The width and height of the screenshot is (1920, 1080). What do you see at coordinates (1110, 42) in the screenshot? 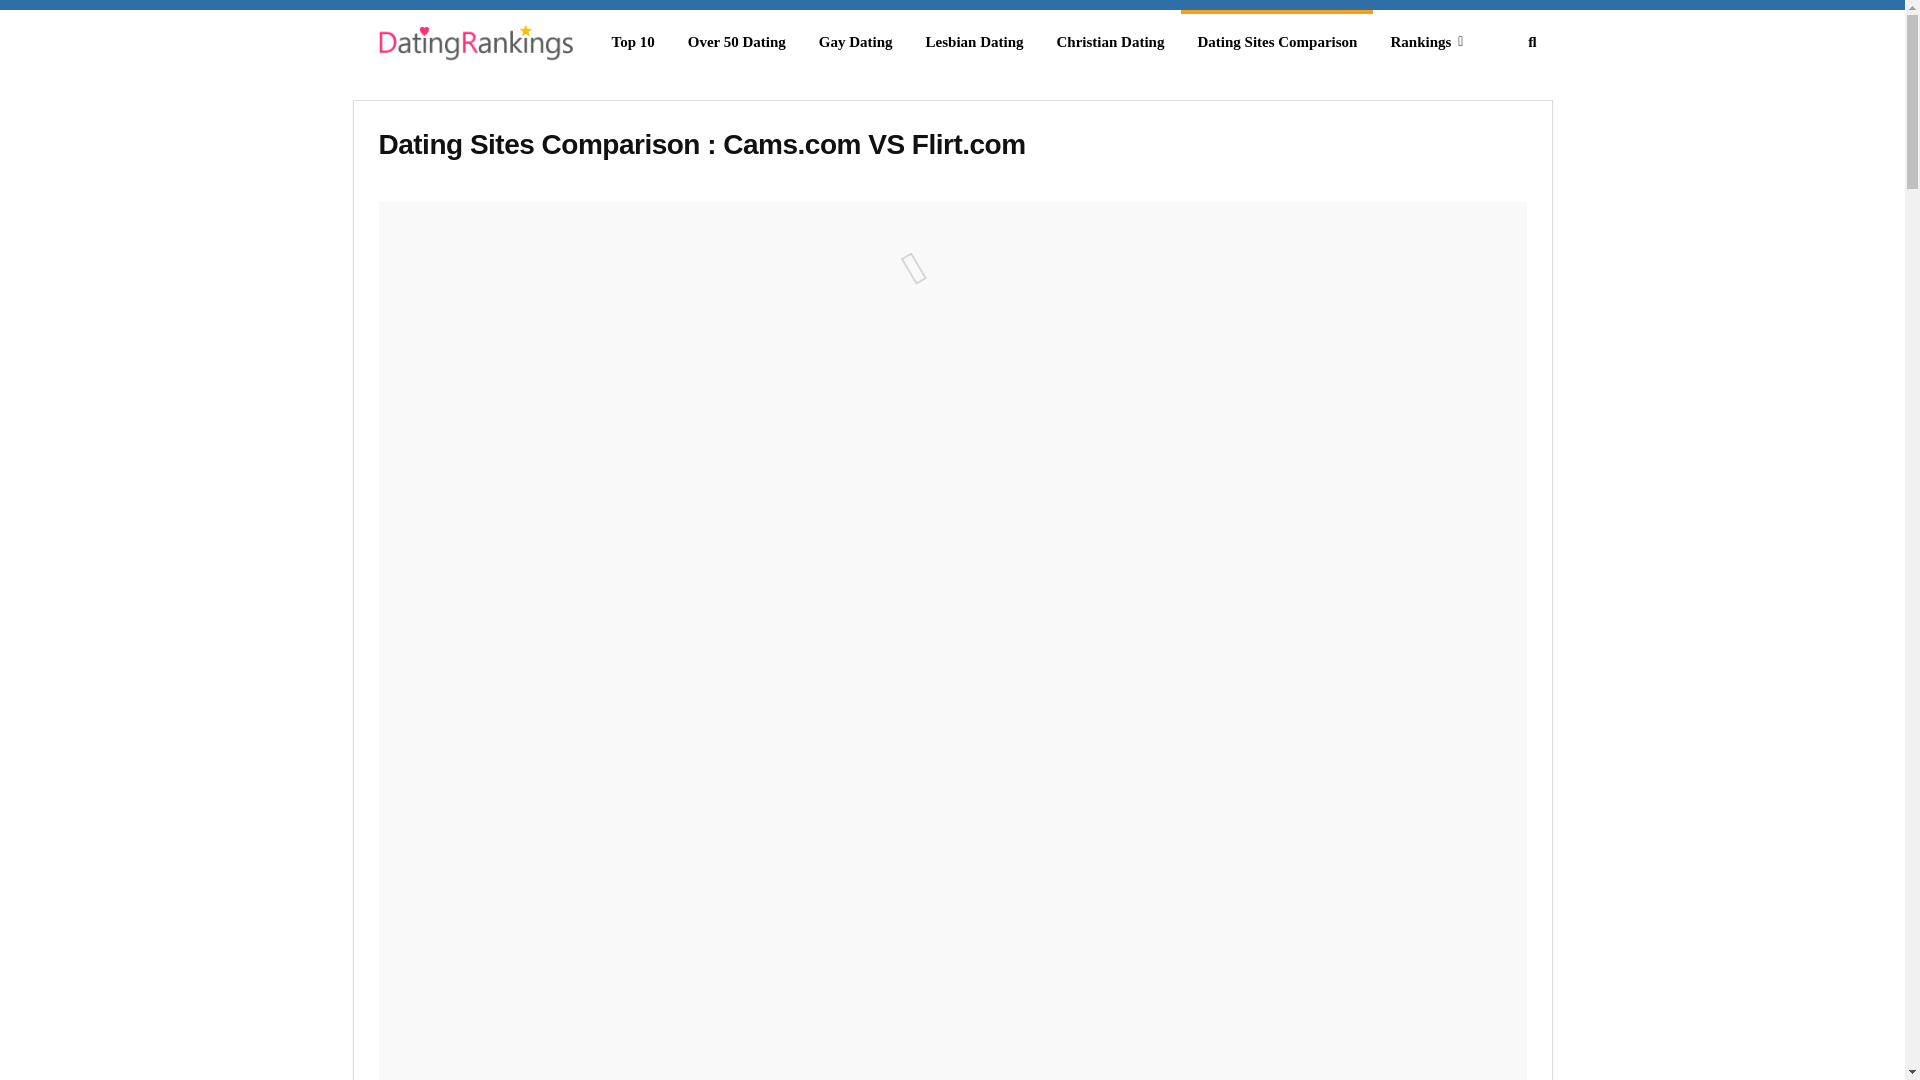
I see `Christian Dating` at bounding box center [1110, 42].